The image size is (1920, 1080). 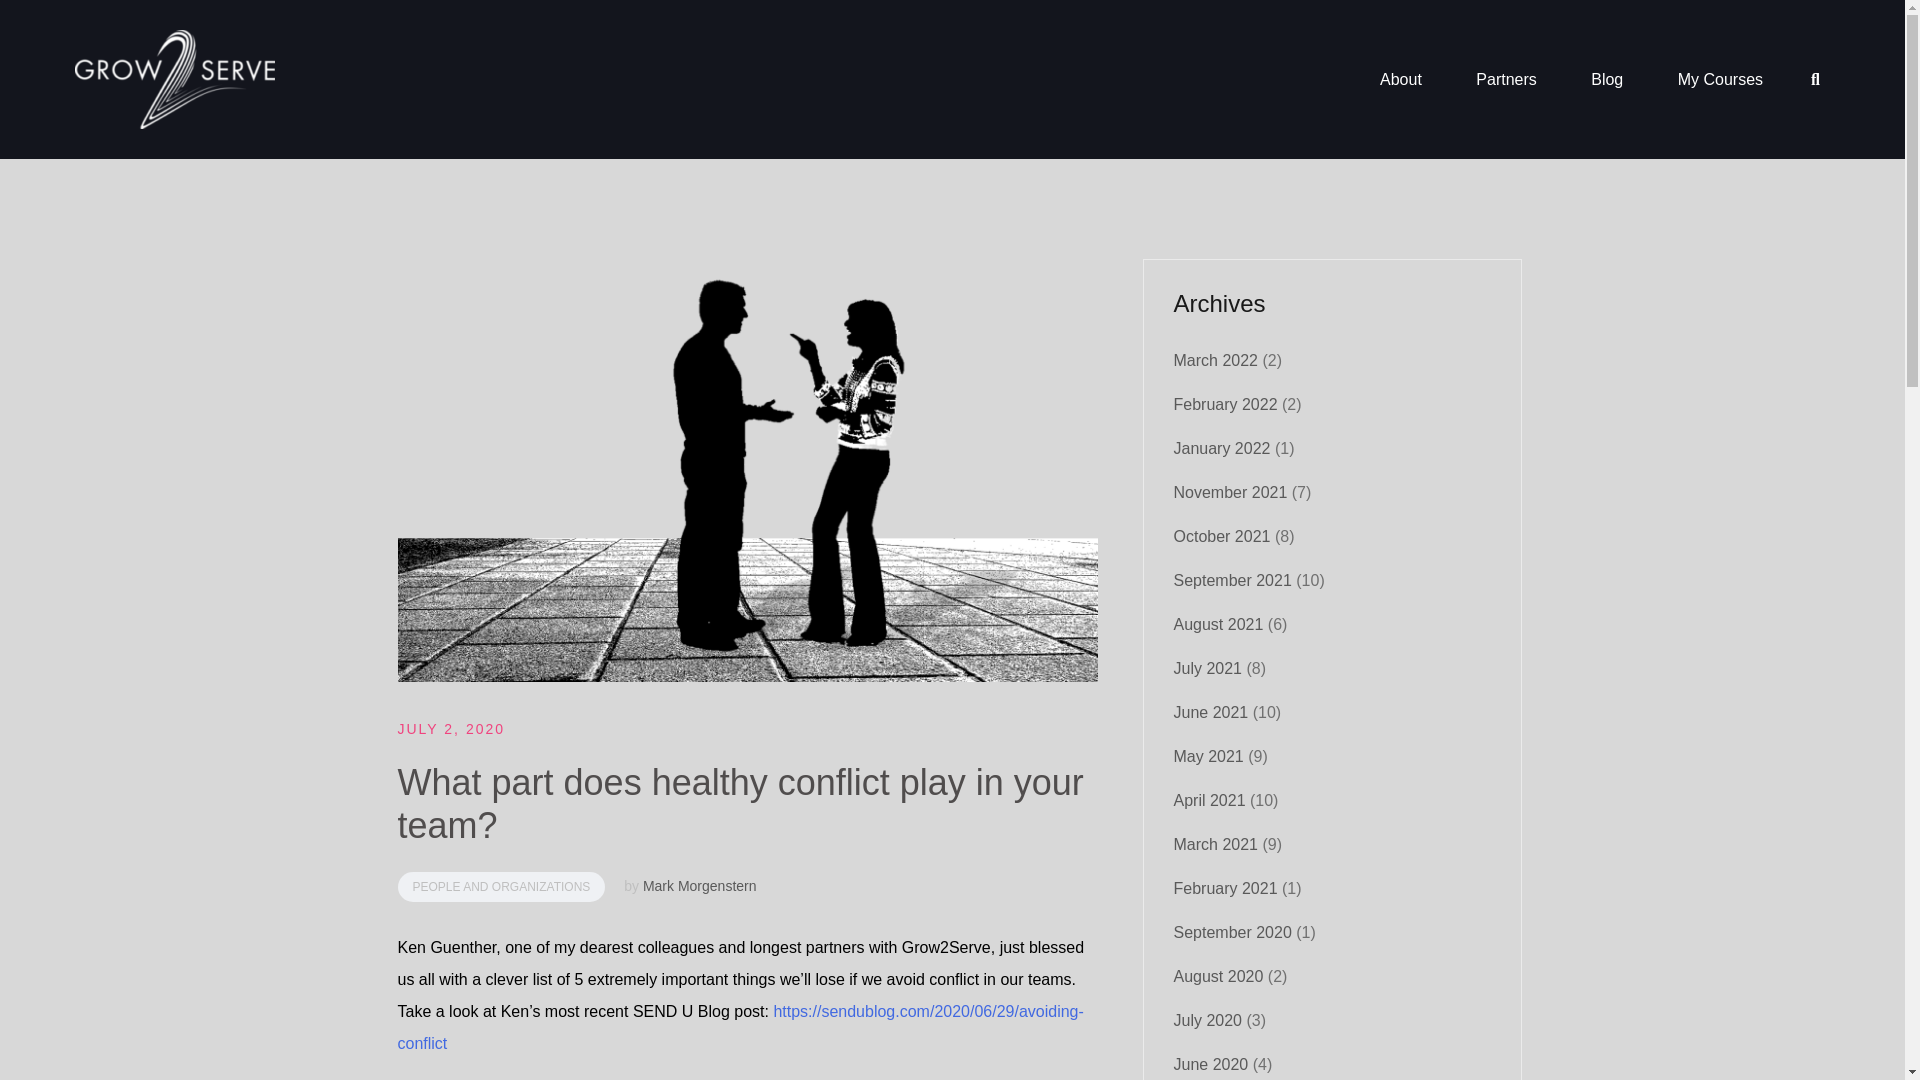 I want to click on February 2022, so click(x=1226, y=404).